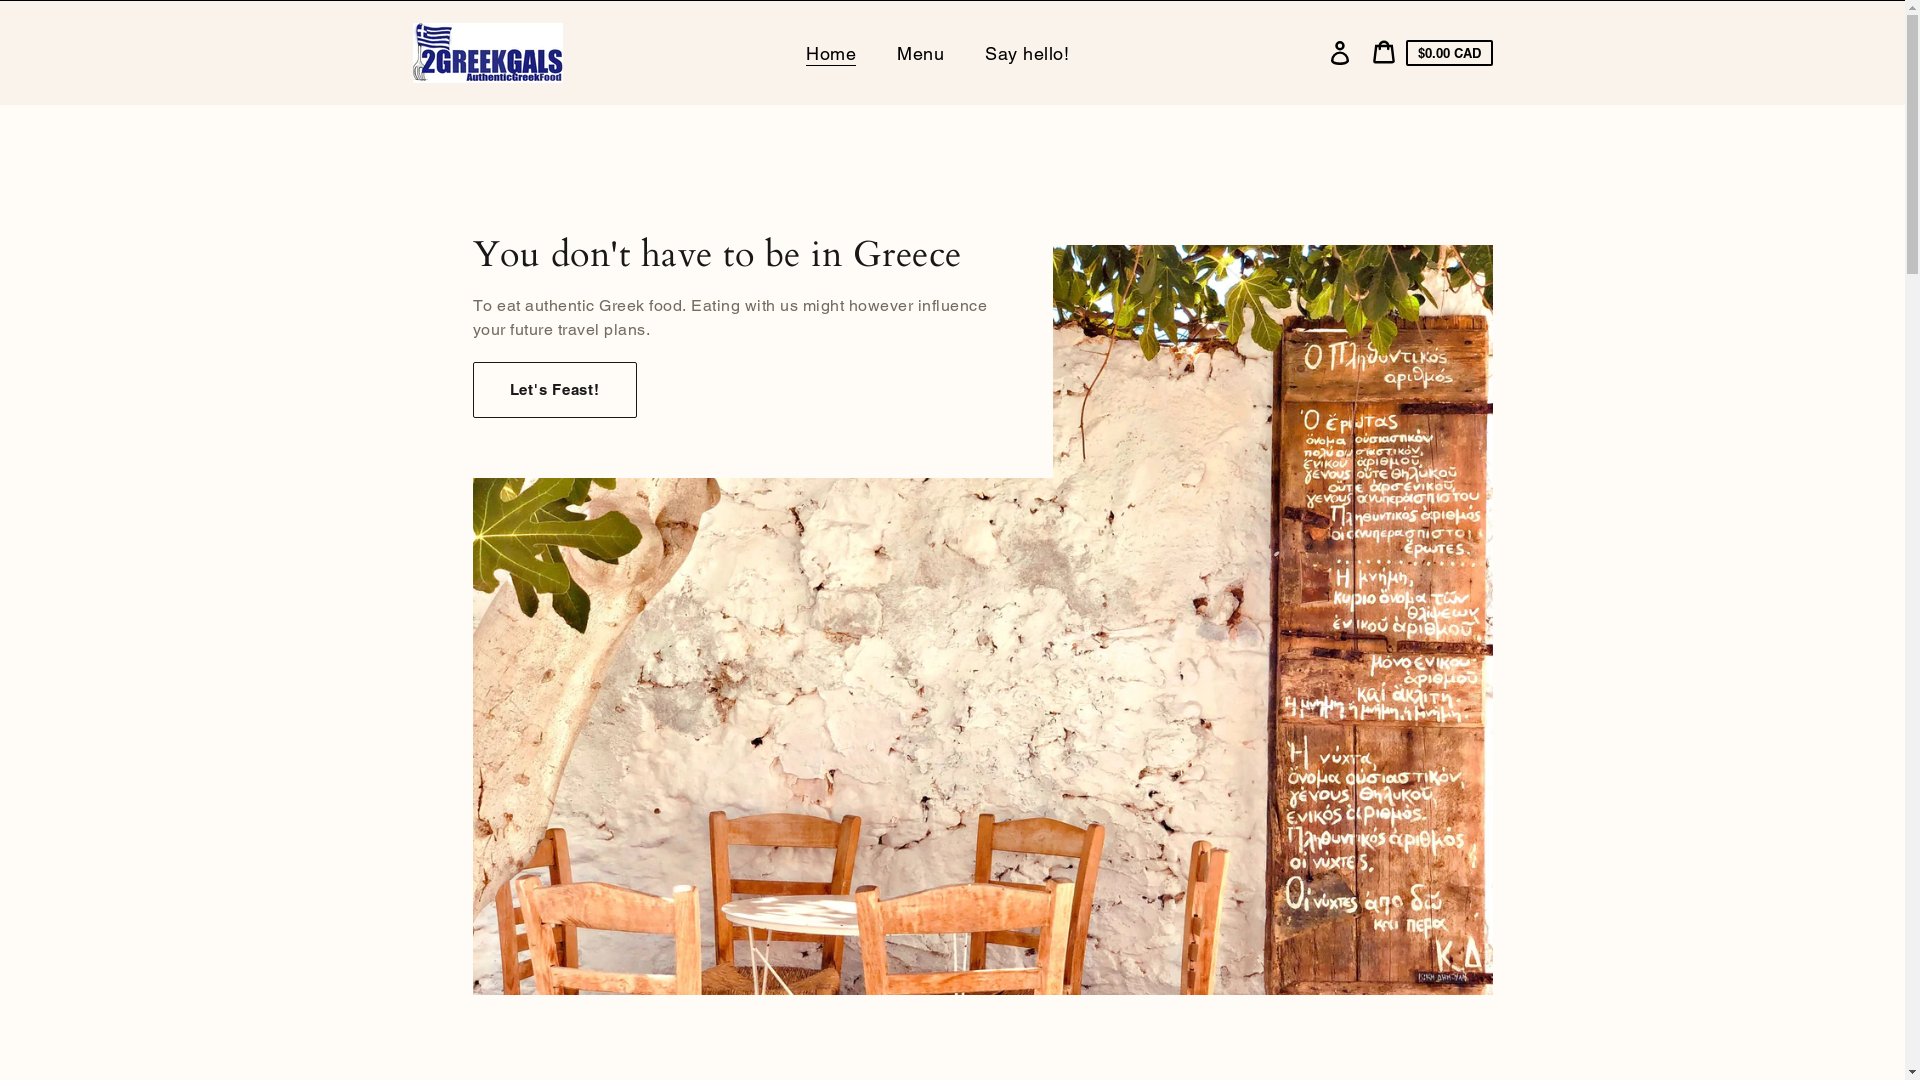 Image resolution: width=1920 pixels, height=1080 pixels. Describe the element at coordinates (834, 54) in the screenshot. I see `Home` at that location.